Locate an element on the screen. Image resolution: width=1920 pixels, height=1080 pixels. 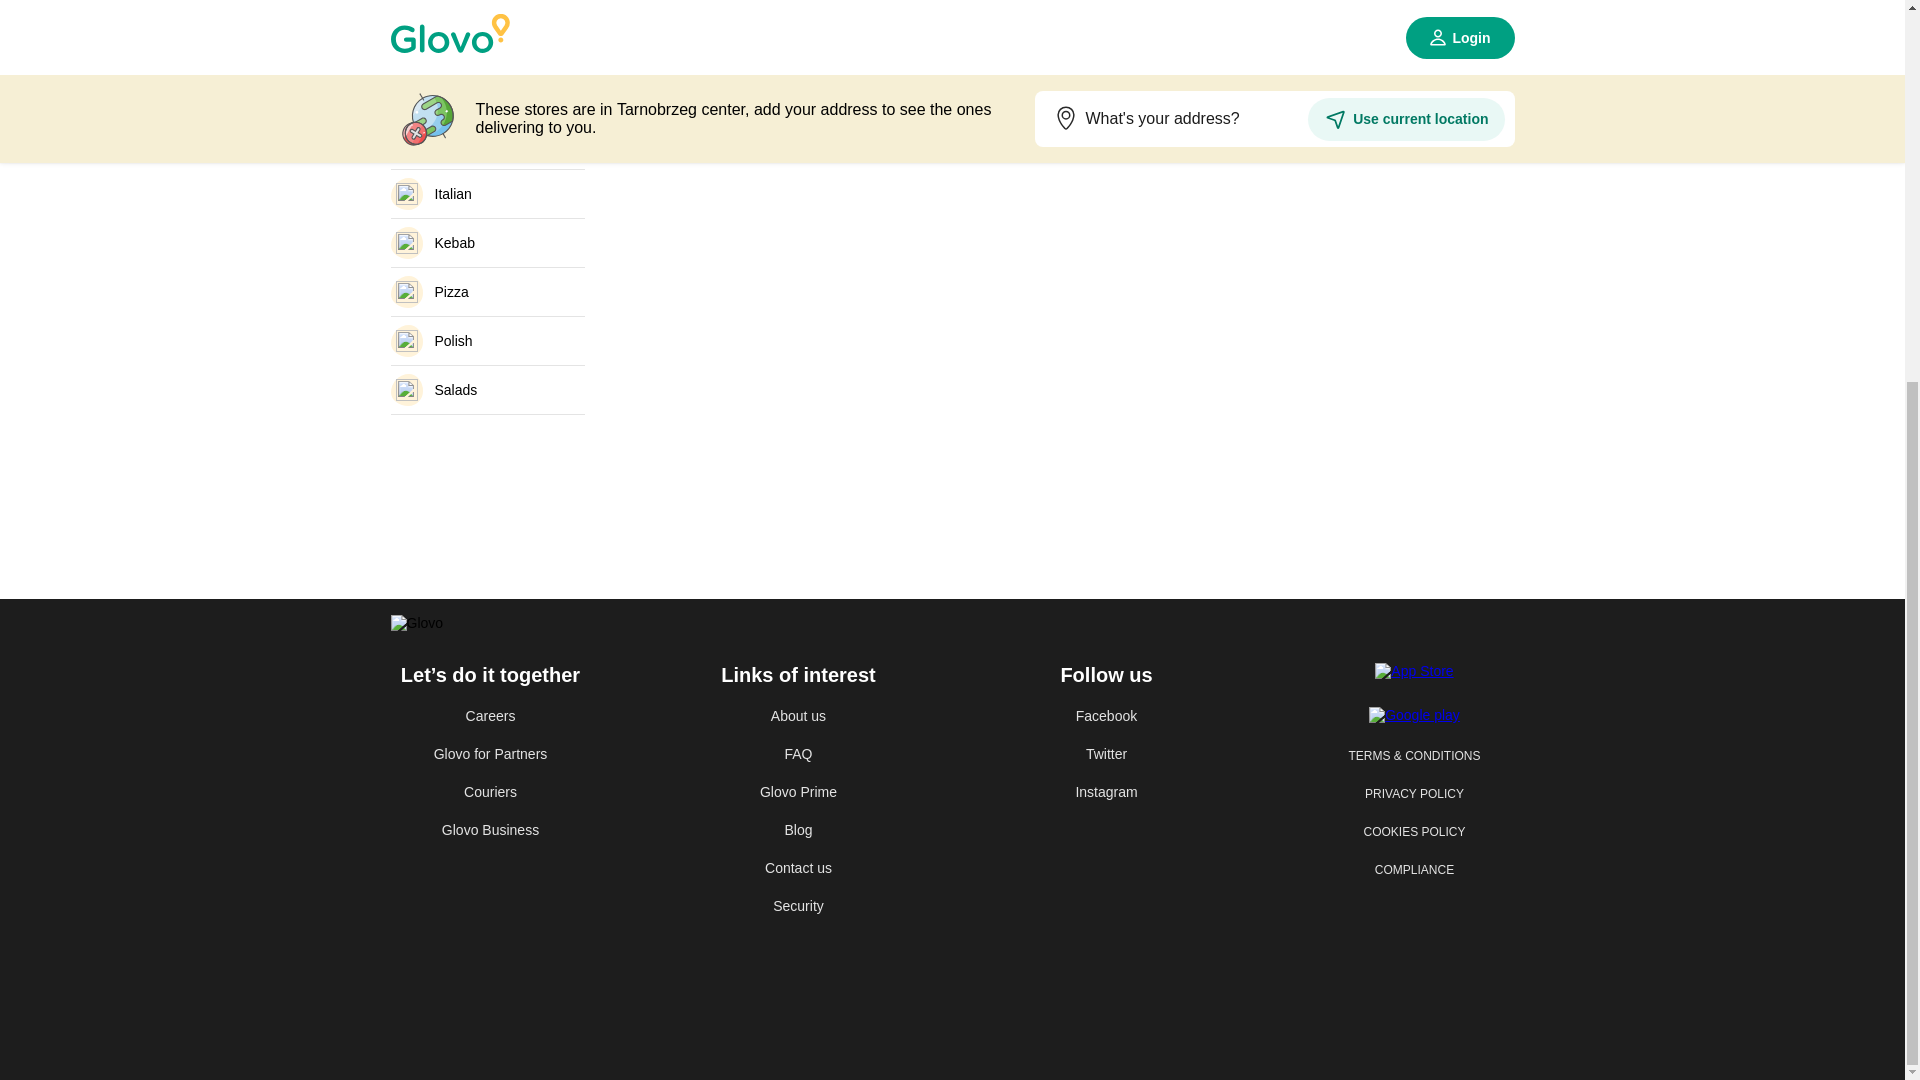
FAQ is located at coordinates (798, 754).